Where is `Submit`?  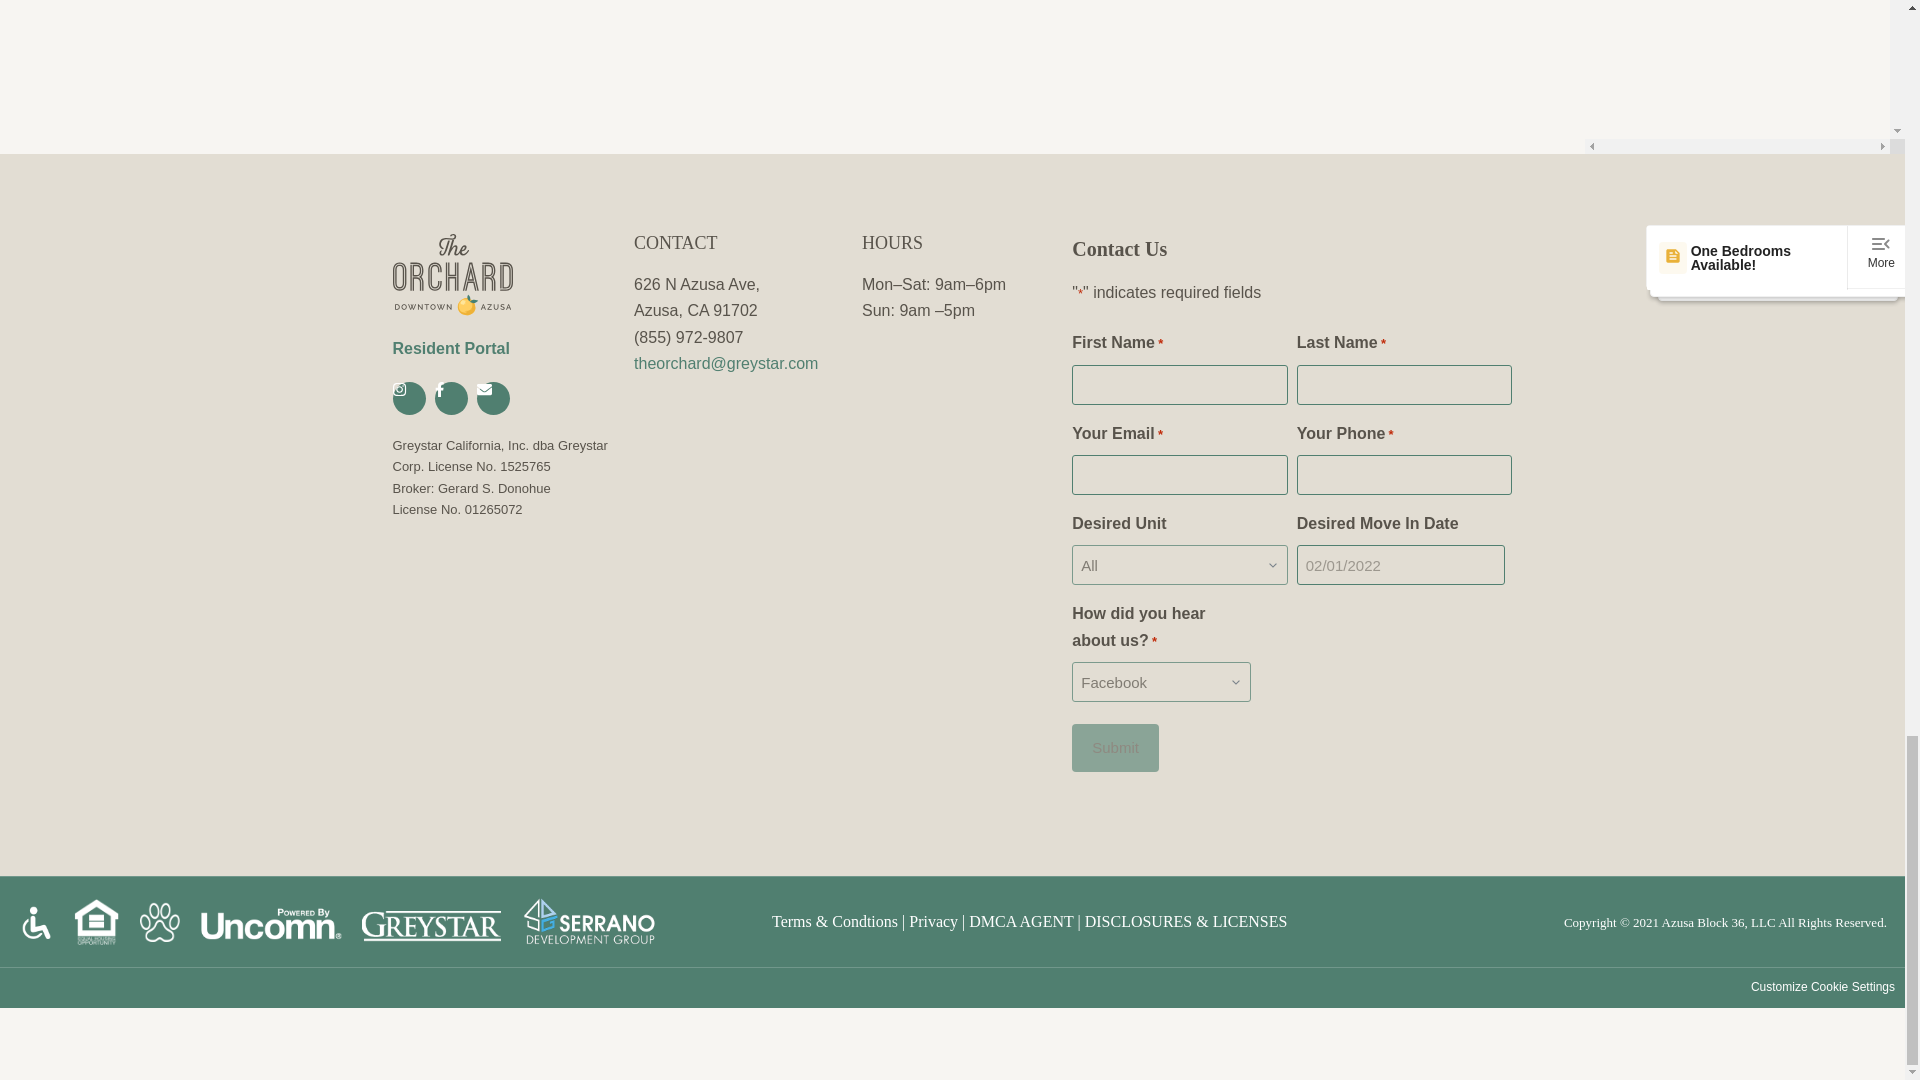 Submit is located at coordinates (1115, 748).